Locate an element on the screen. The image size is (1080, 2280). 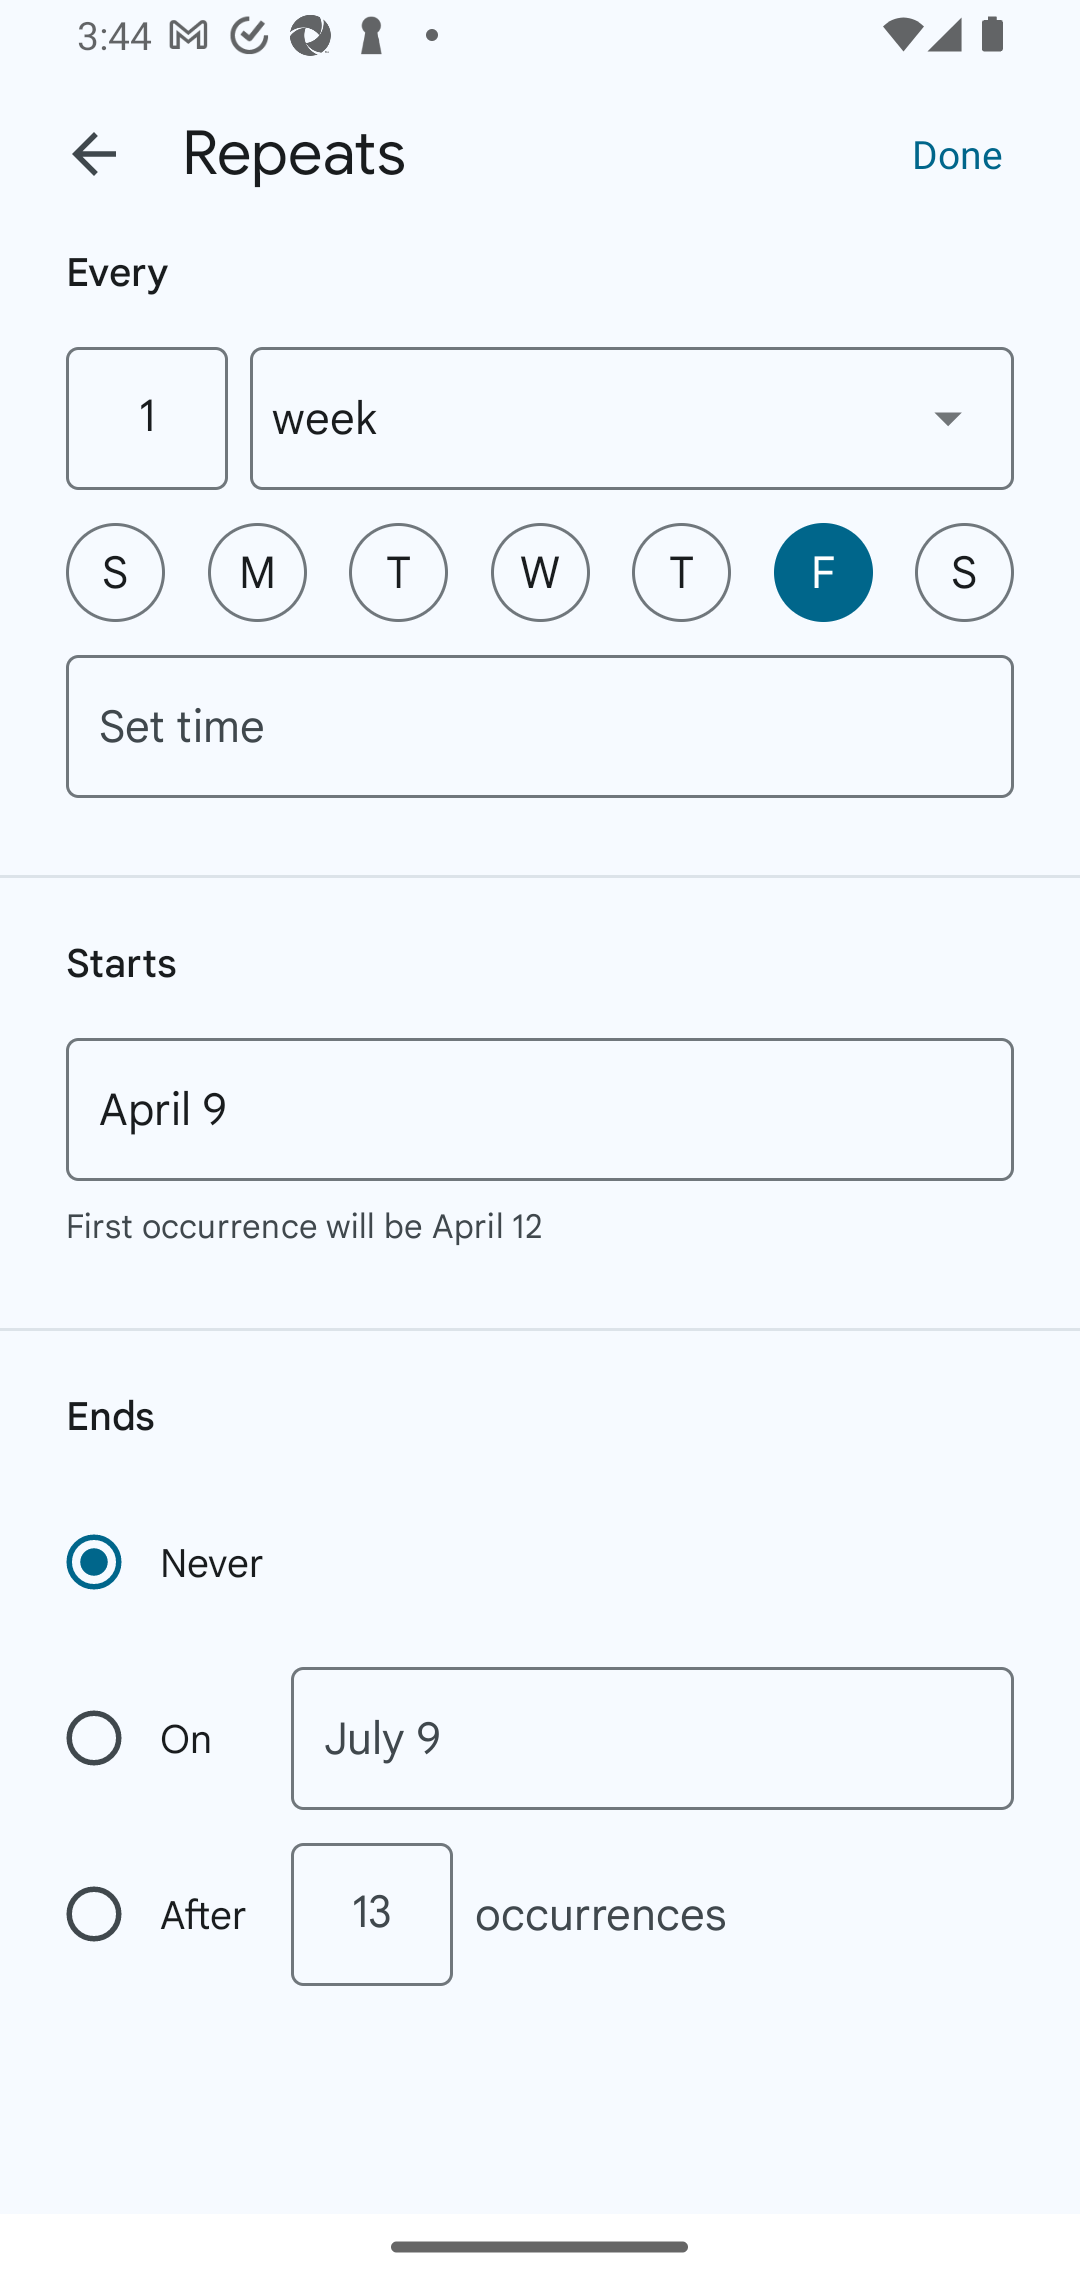
W Wednesday is located at coordinates (540, 572).